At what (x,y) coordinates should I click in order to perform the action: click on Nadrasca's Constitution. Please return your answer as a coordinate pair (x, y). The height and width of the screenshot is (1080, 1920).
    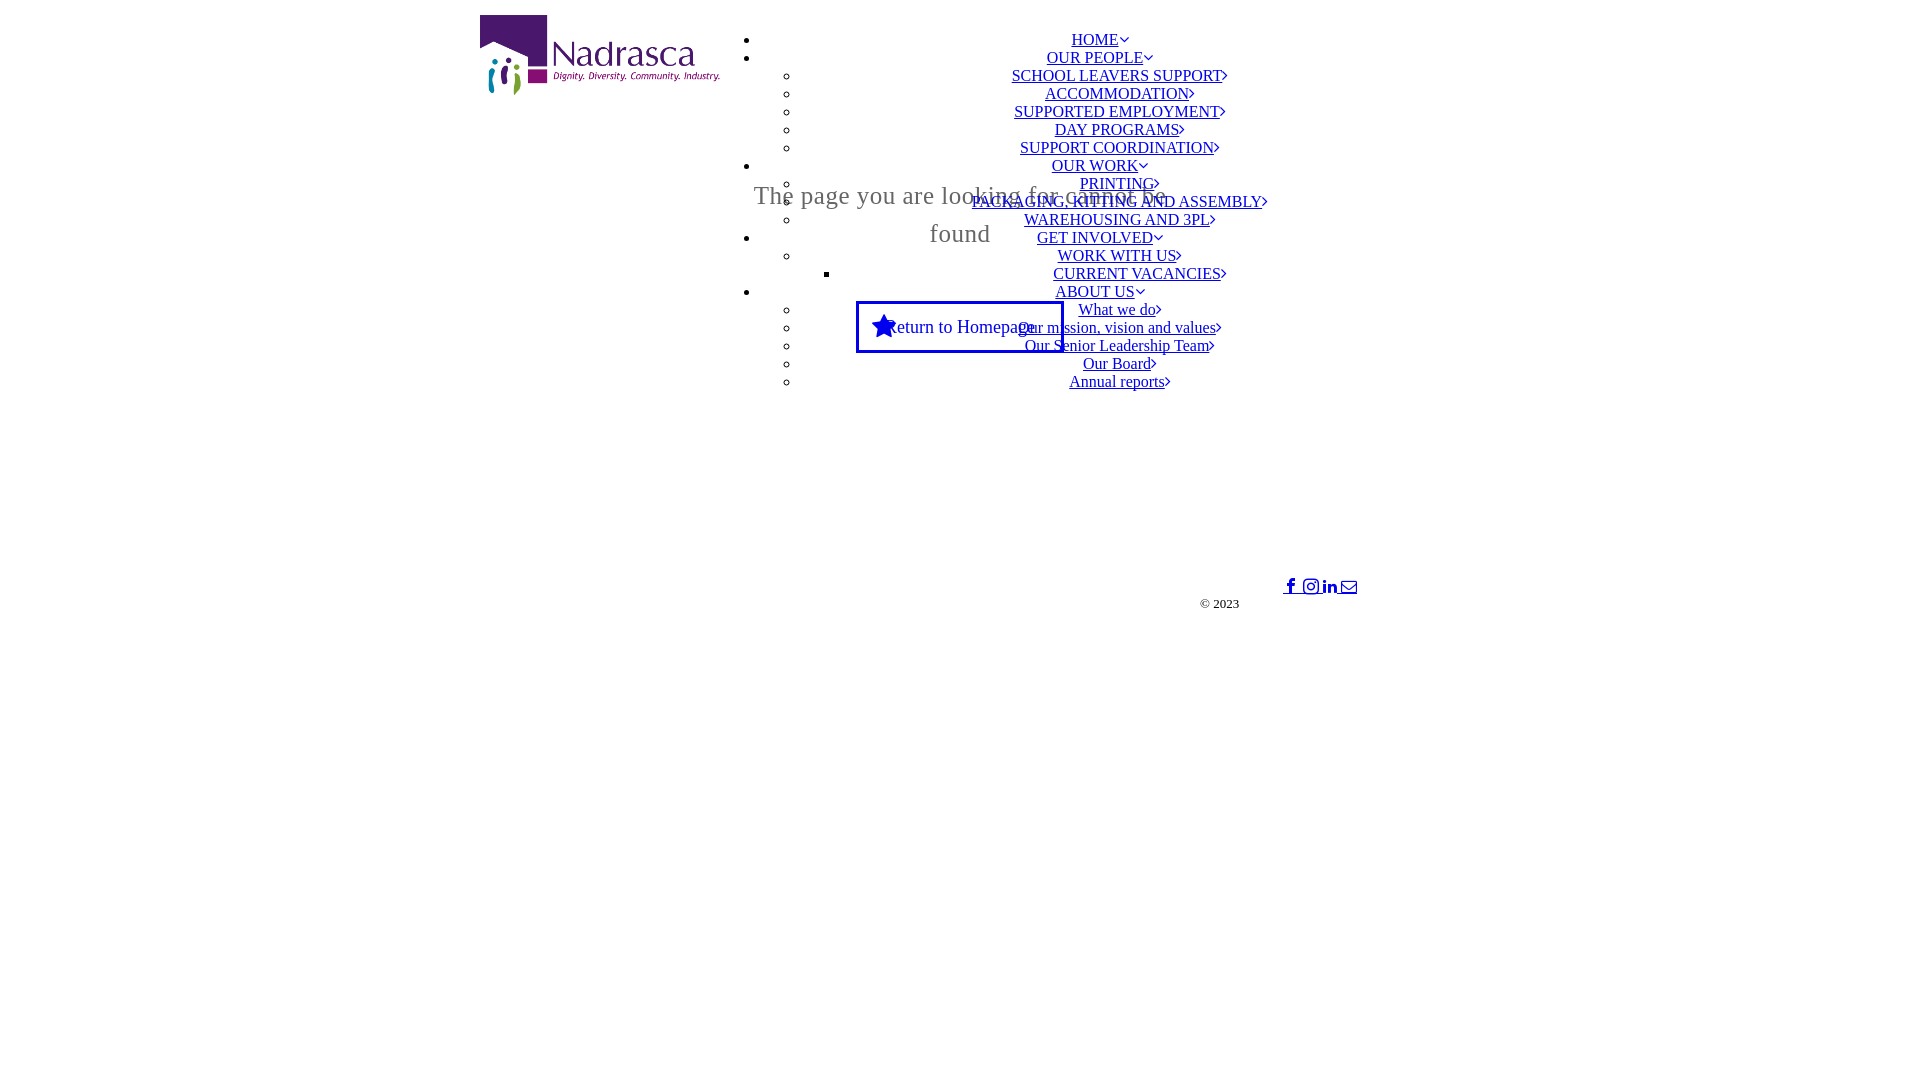
    Looking at the image, I should click on (840, 834).